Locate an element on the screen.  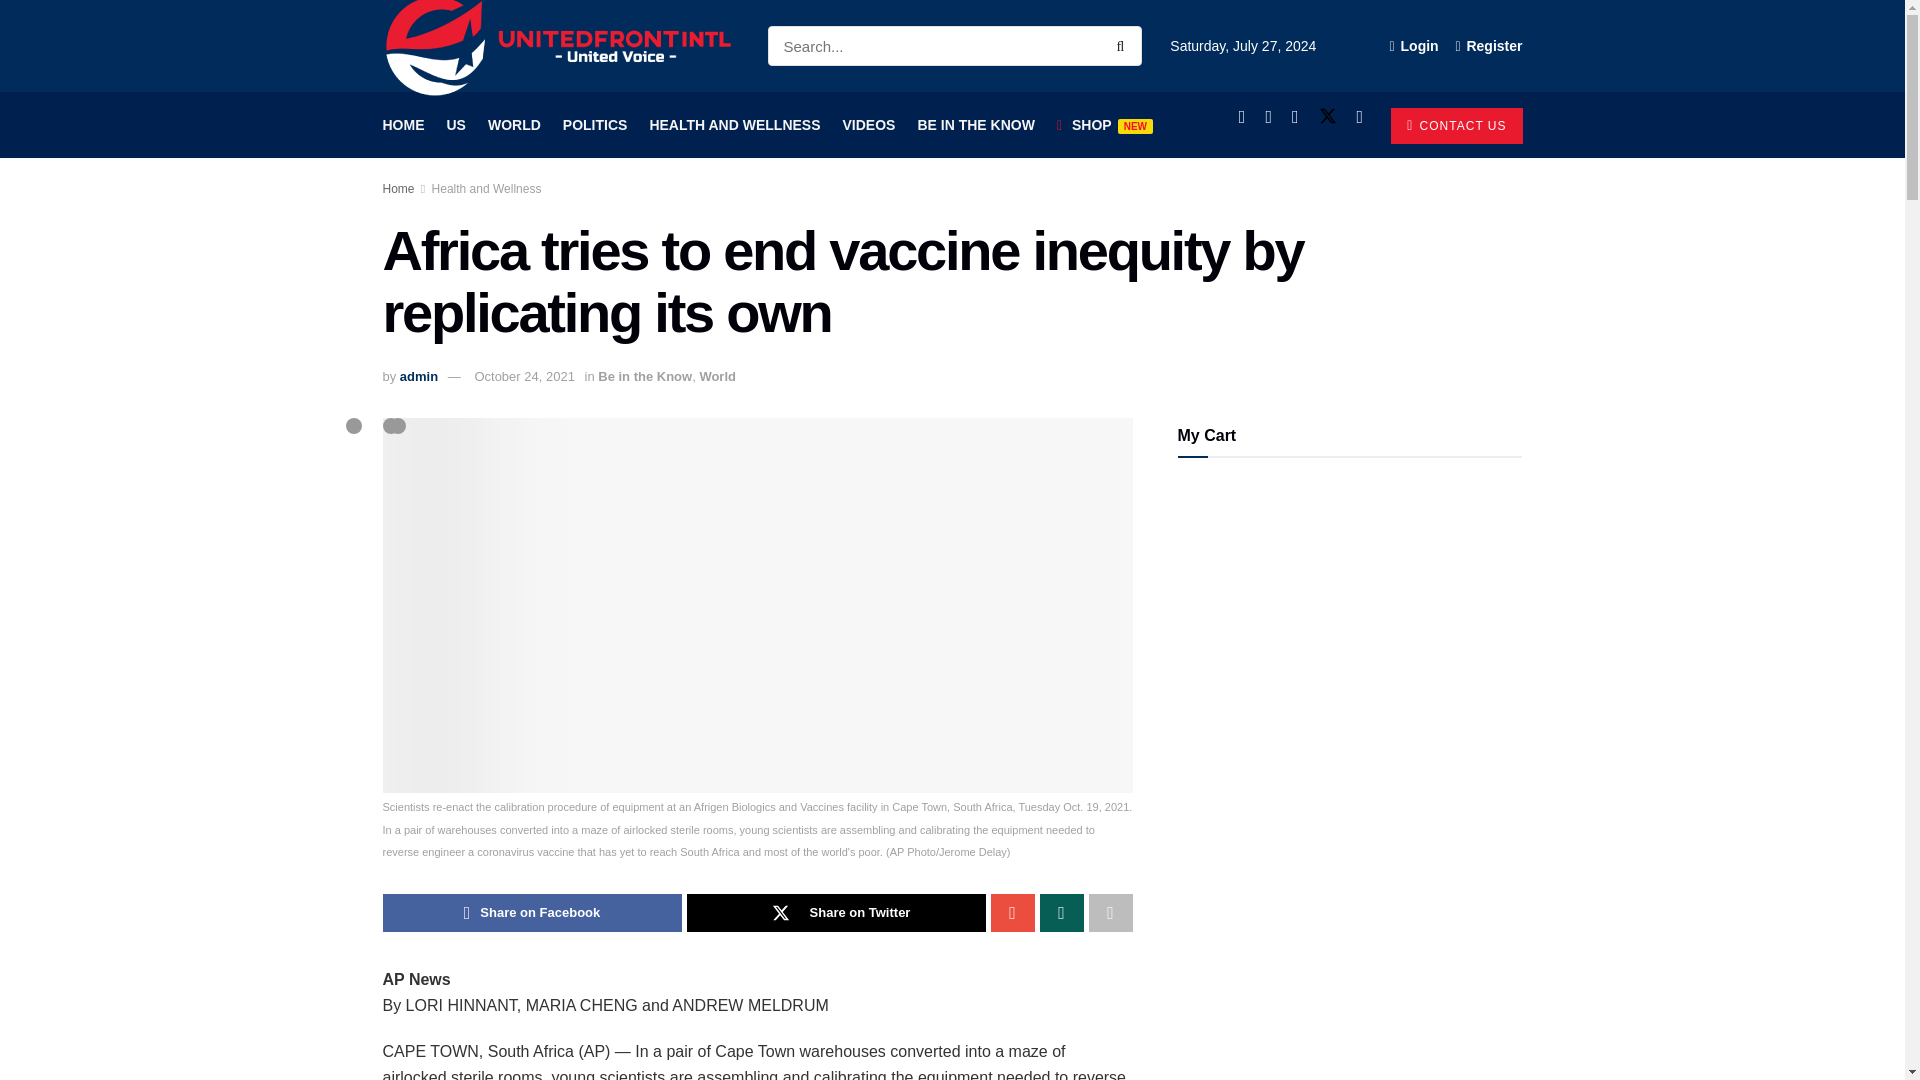
VIDEOS is located at coordinates (869, 125).